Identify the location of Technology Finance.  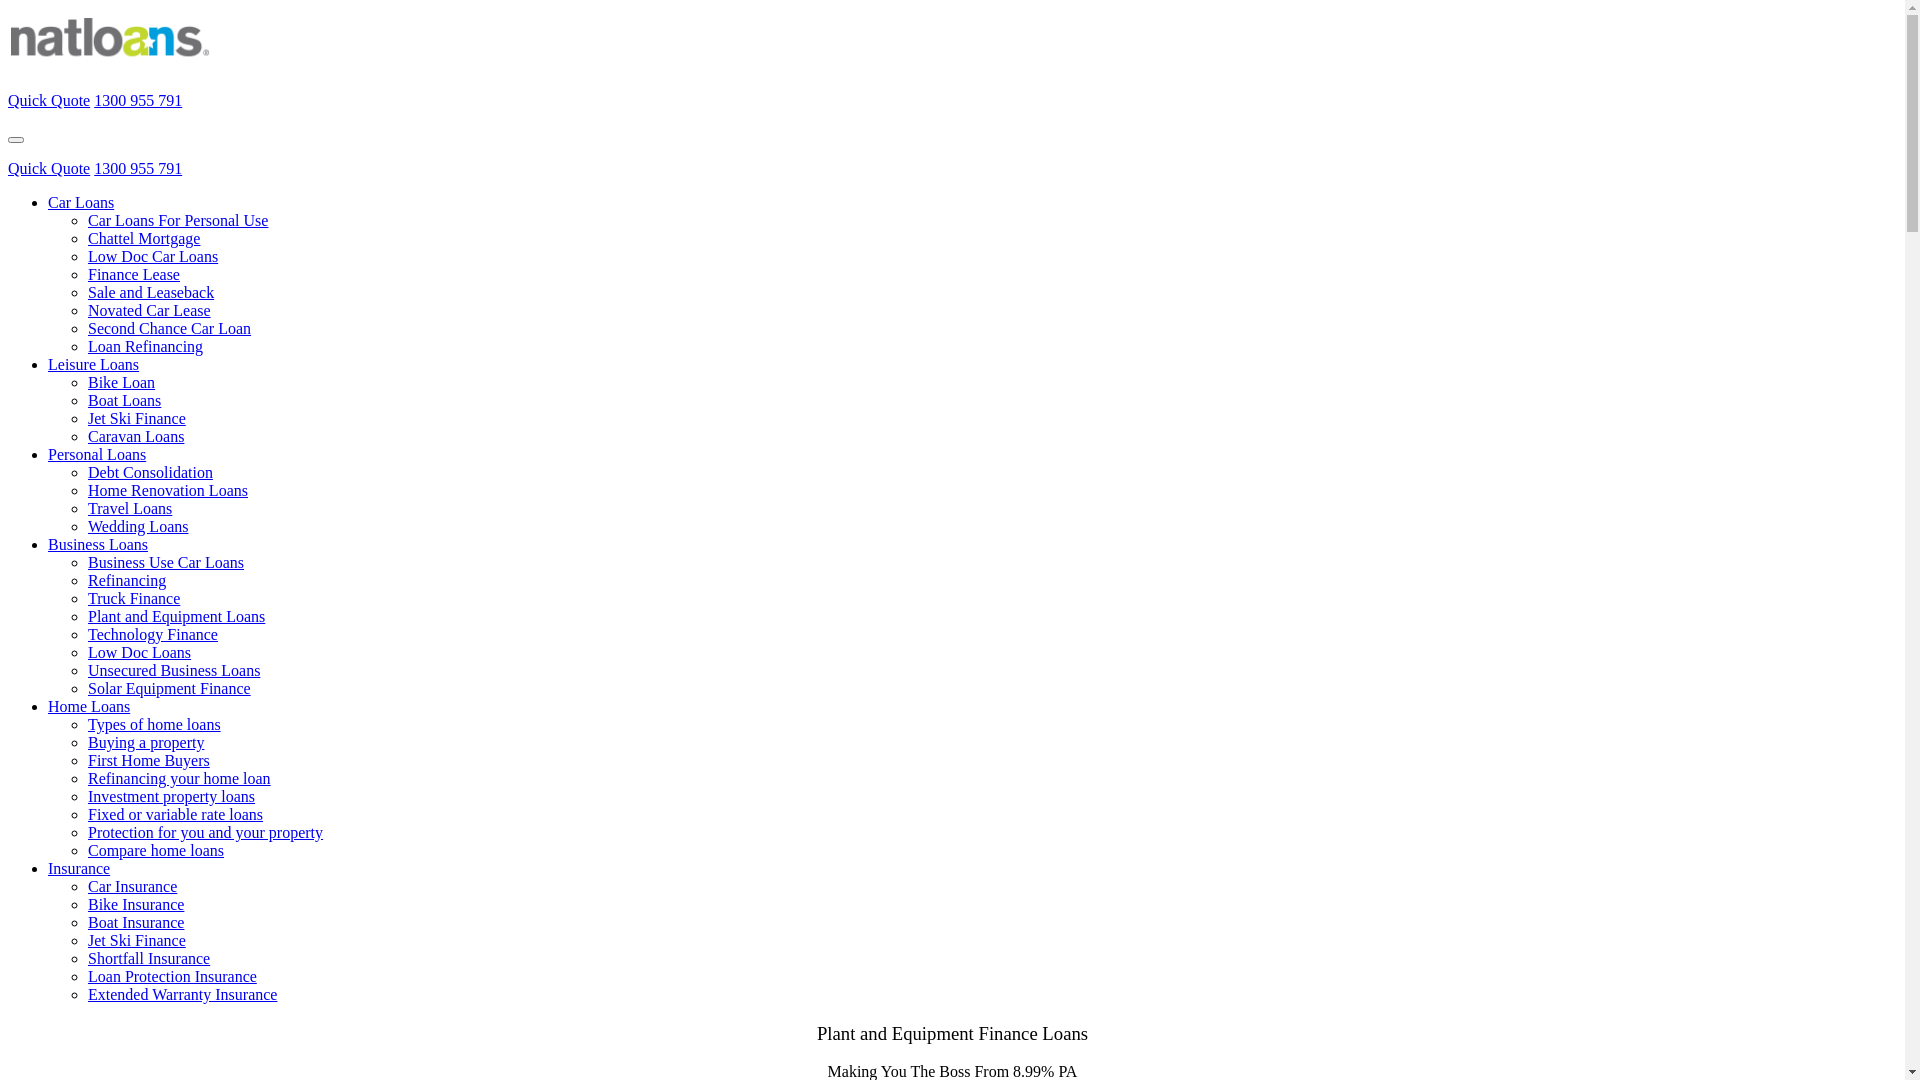
(153, 634).